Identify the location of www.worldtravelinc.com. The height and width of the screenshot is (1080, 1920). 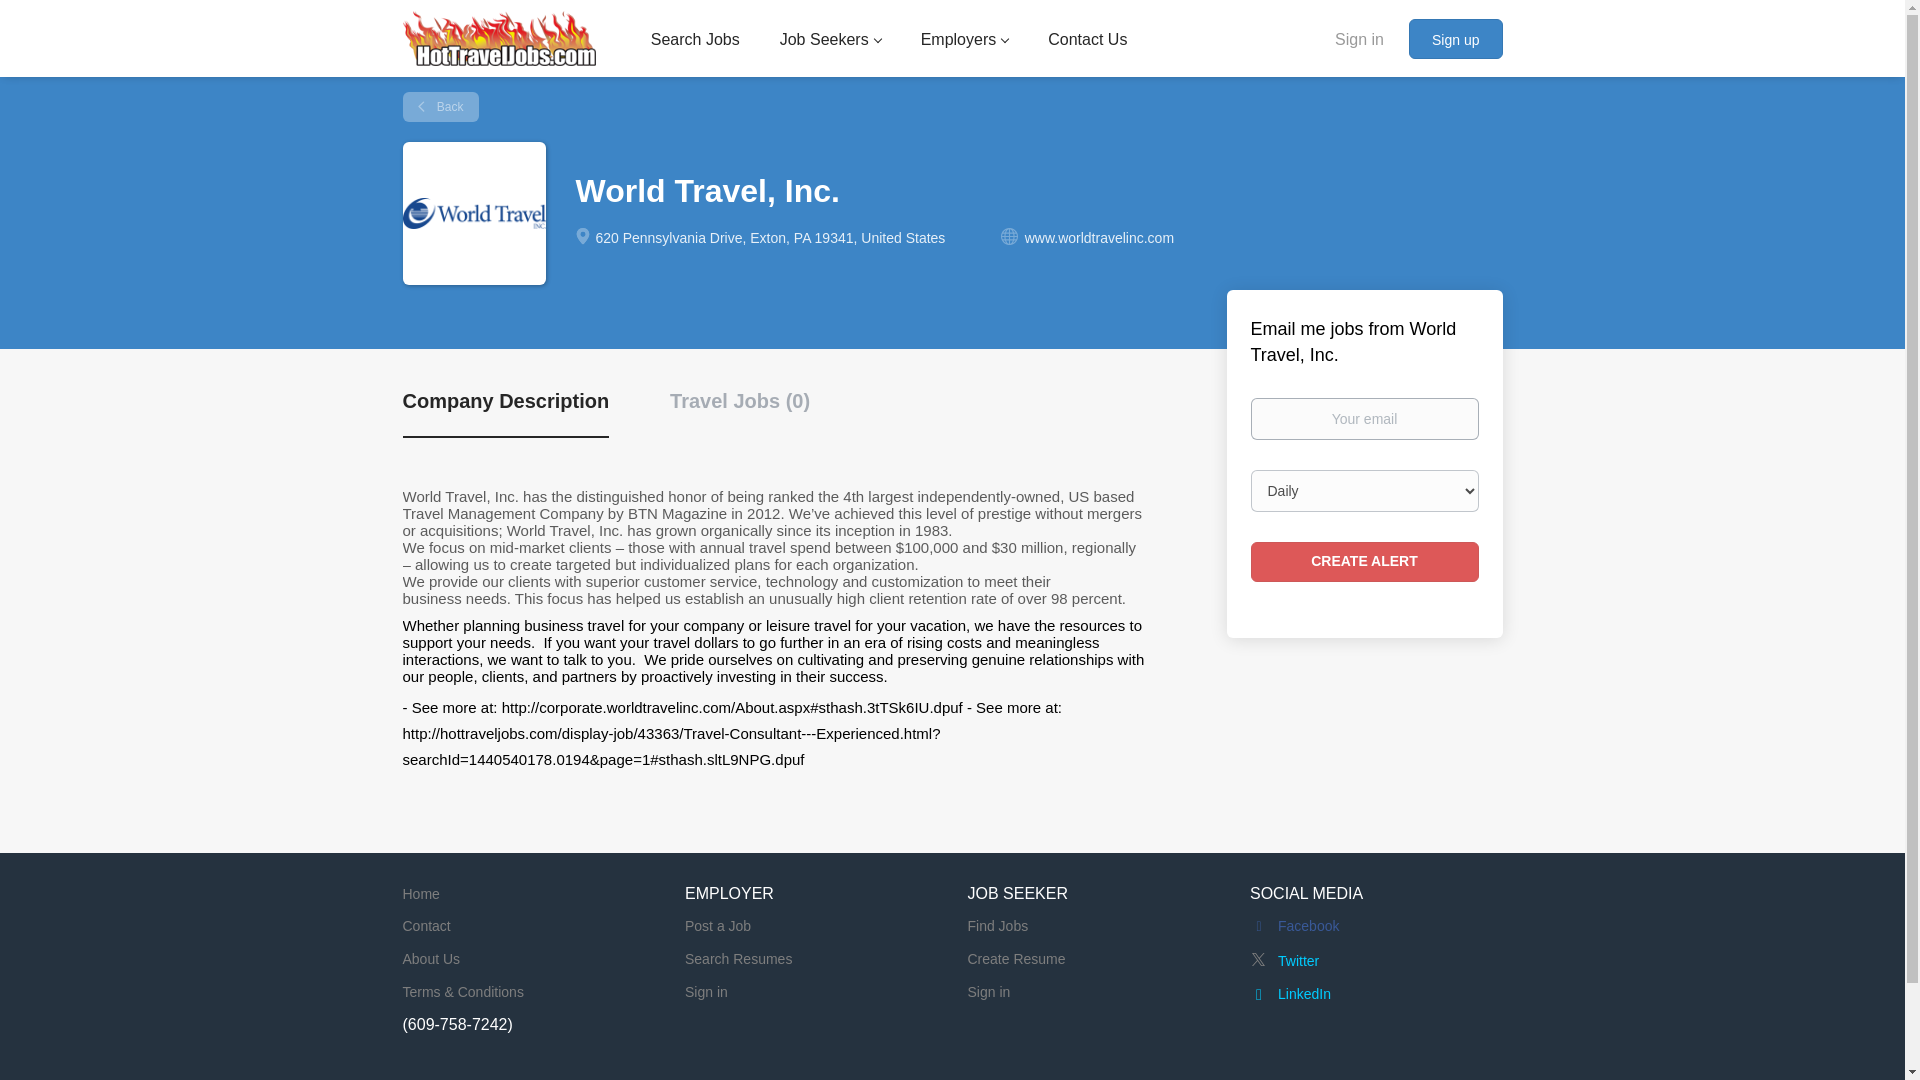
(1099, 238).